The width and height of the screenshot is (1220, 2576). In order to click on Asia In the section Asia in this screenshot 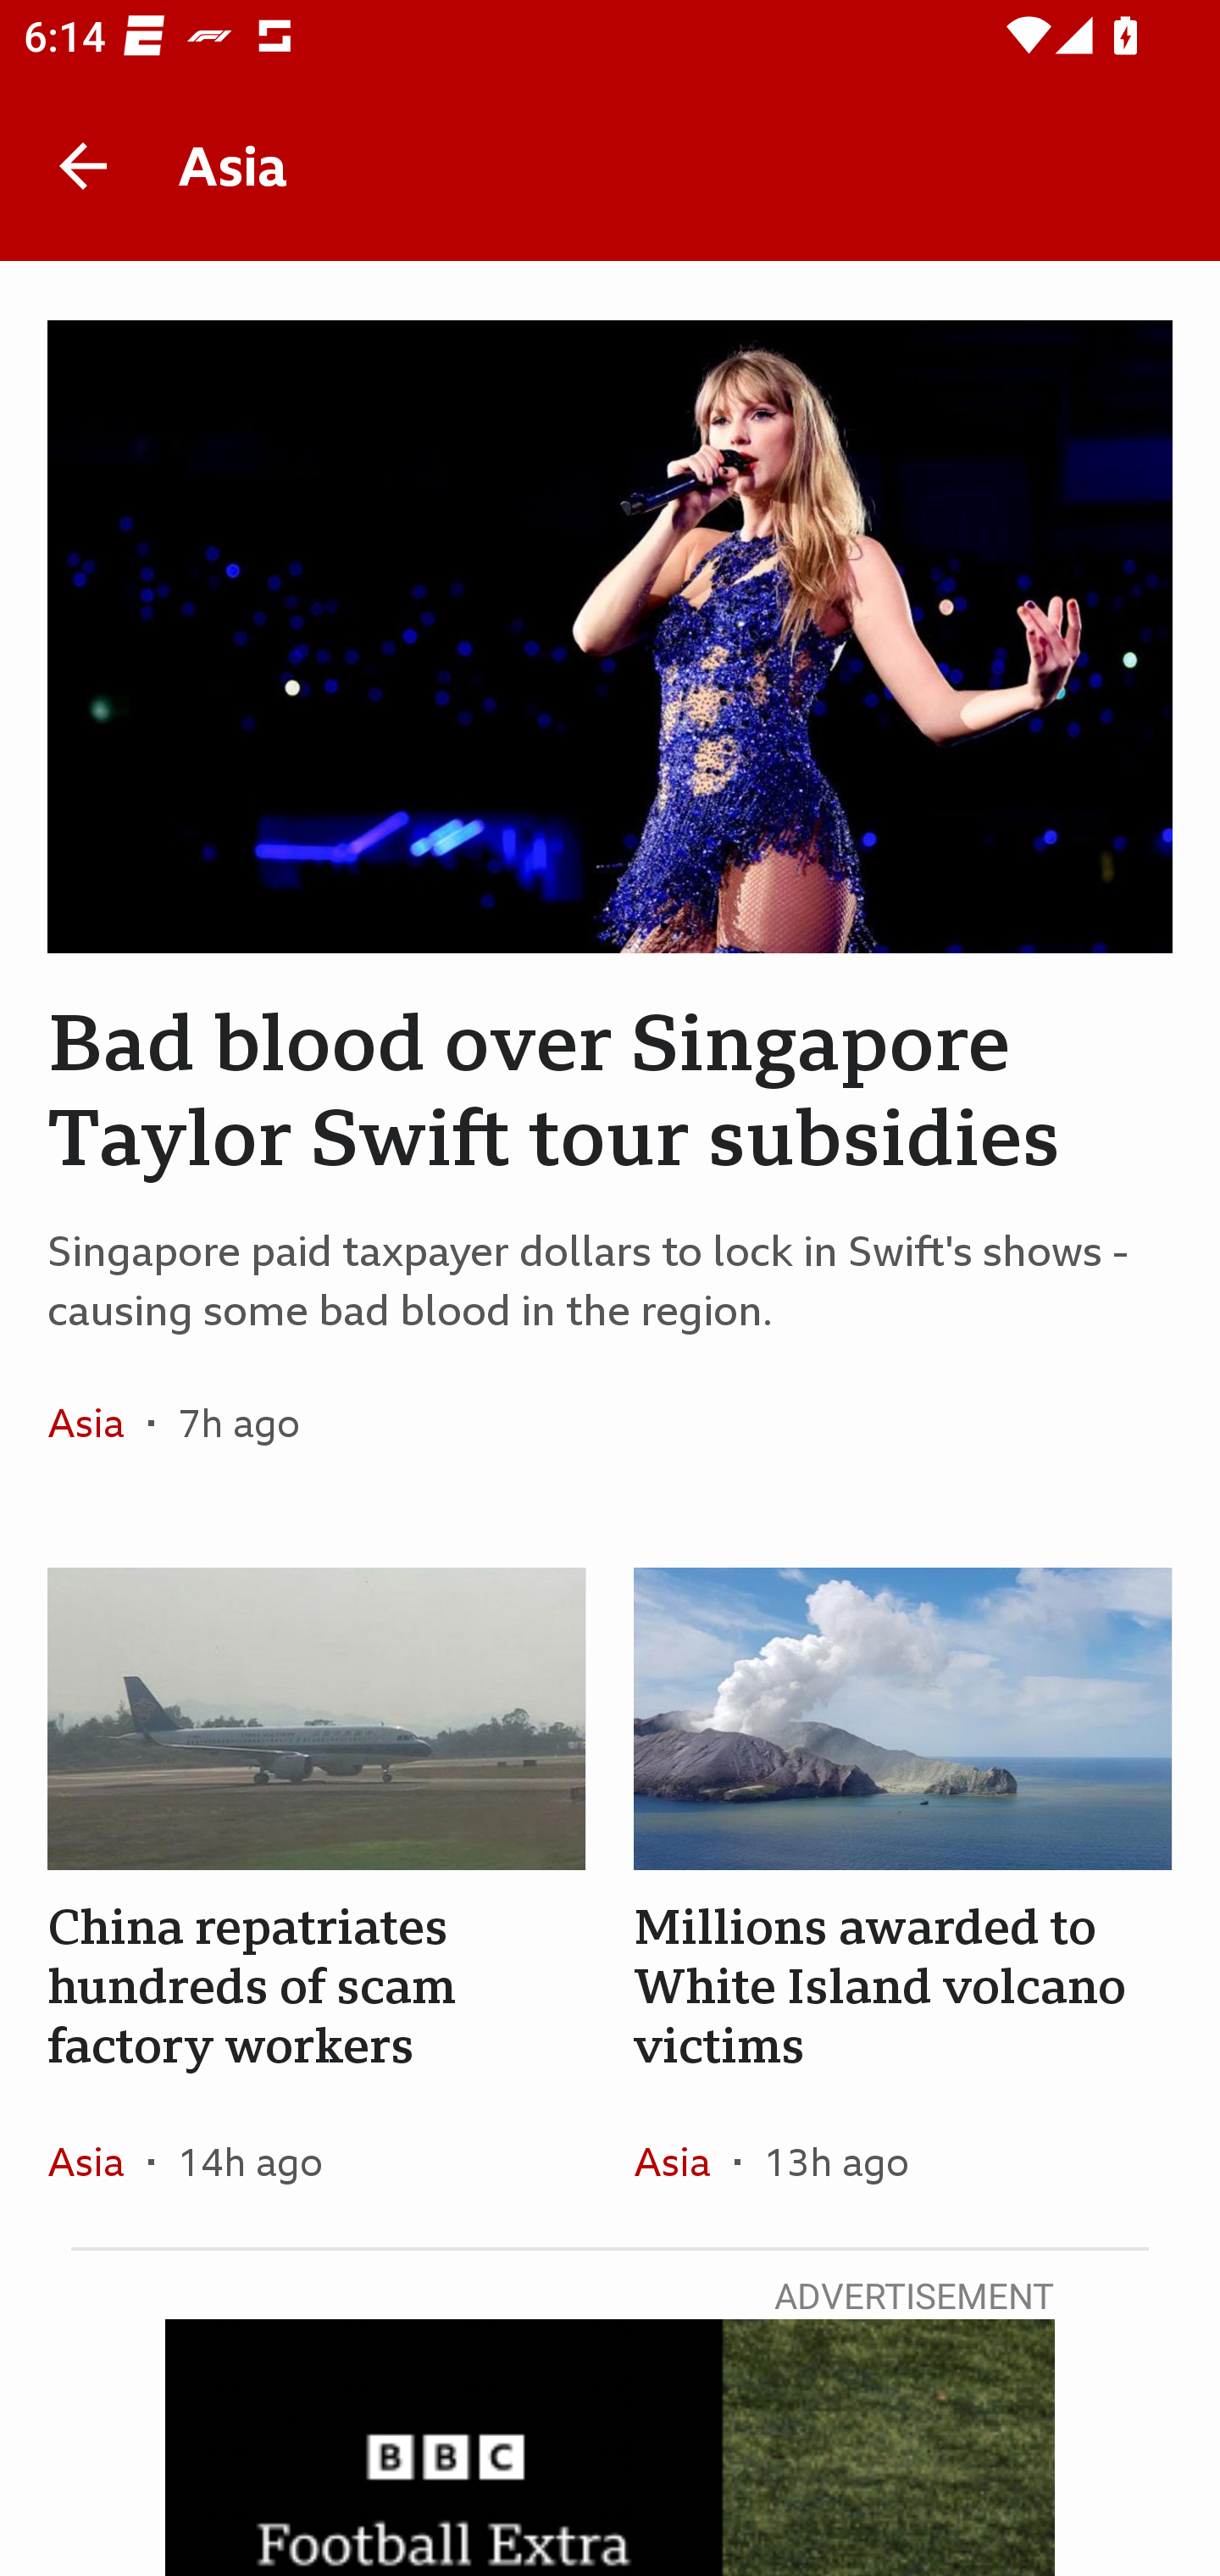, I will do `click(683, 2161)`.